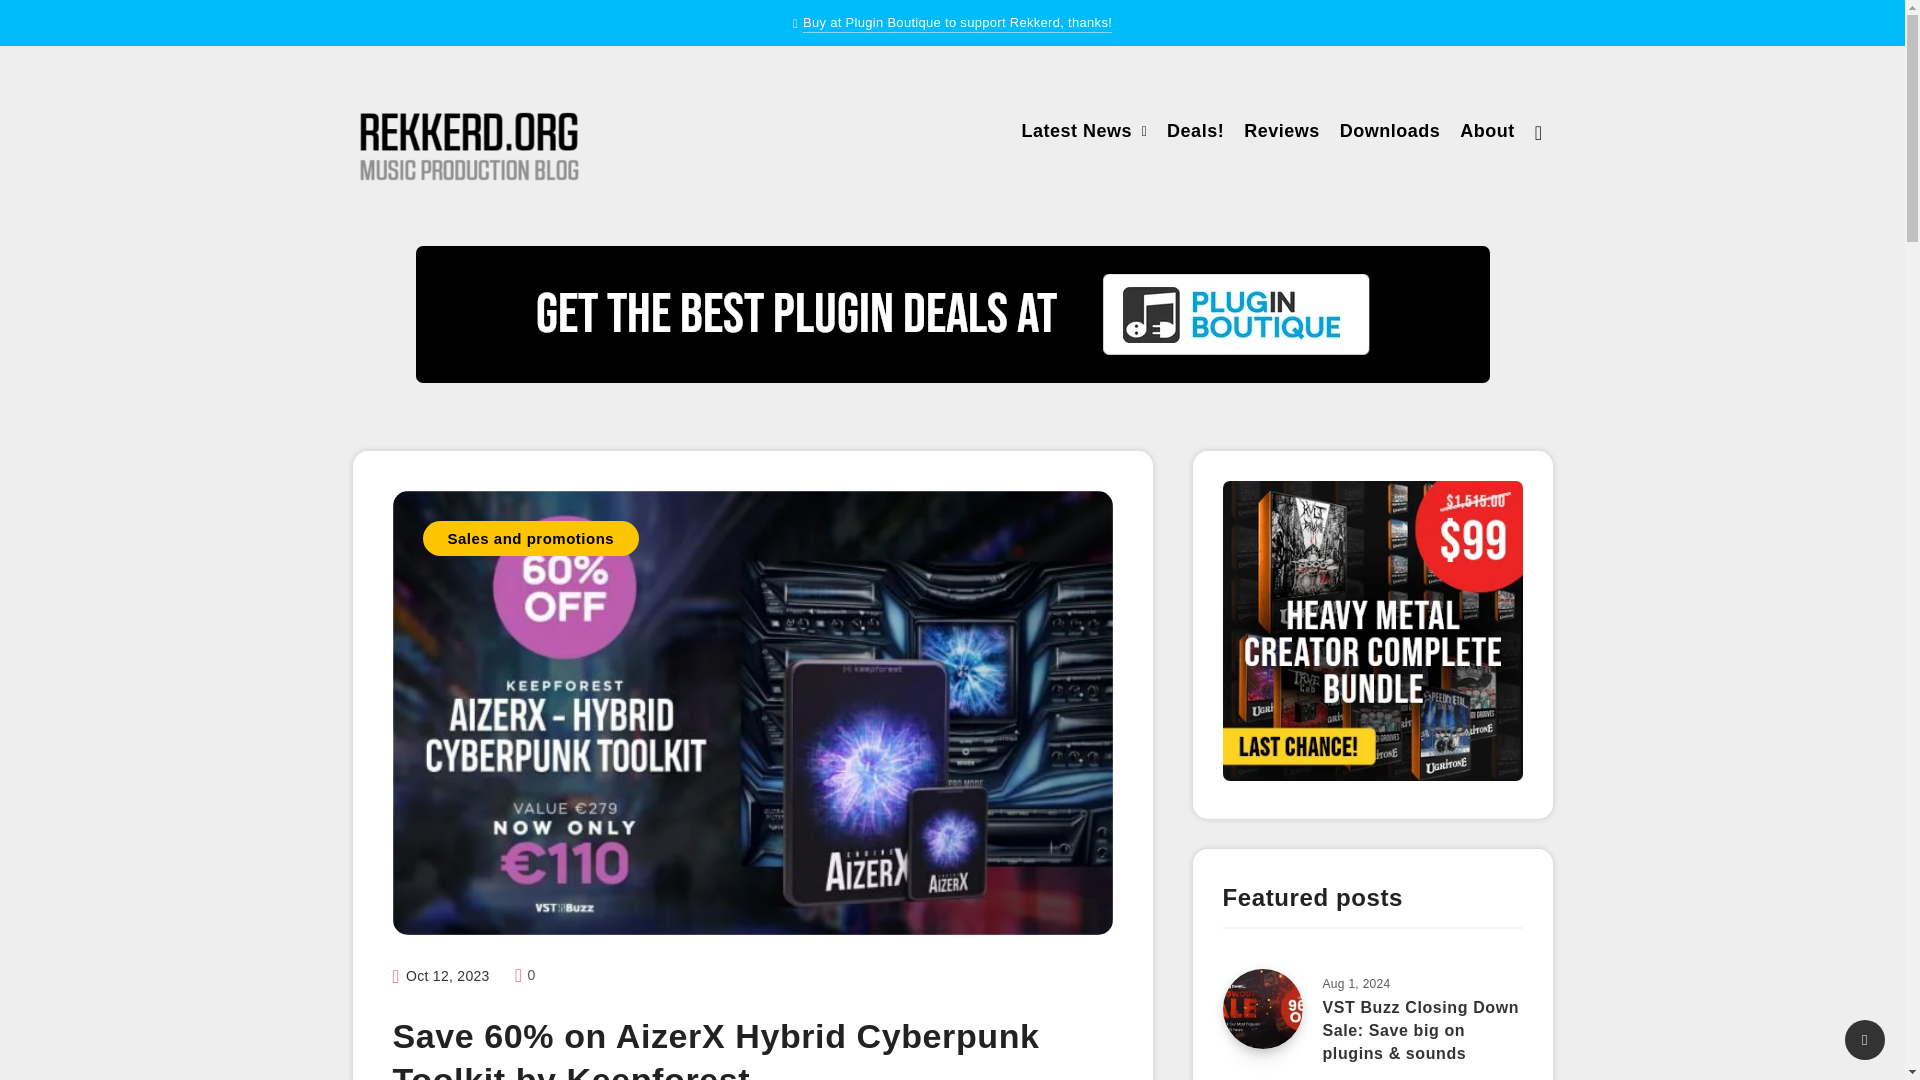 The height and width of the screenshot is (1080, 1920). What do you see at coordinates (956, 24) in the screenshot?
I see `Buy at Plugin Boutique to support Rekkerd, thanks!` at bounding box center [956, 24].